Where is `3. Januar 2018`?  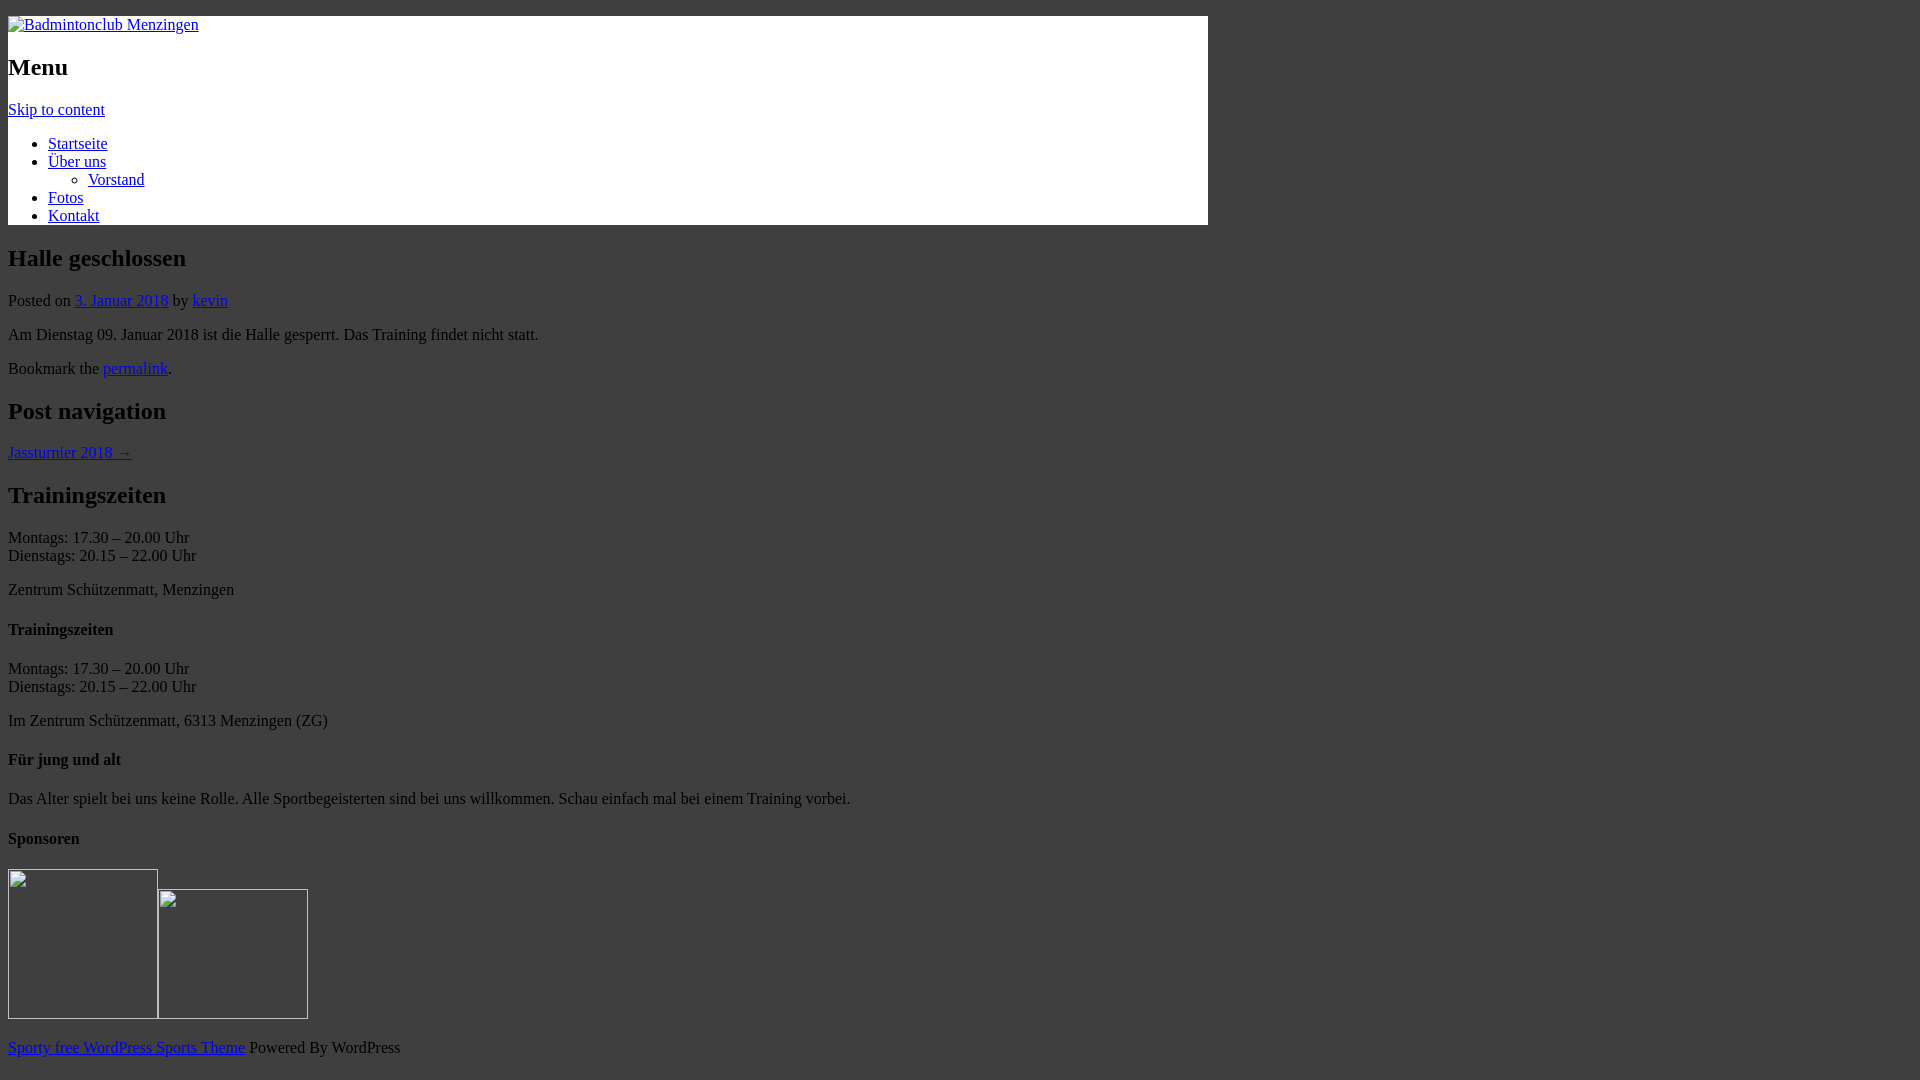
3. Januar 2018 is located at coordinates (122, 300).